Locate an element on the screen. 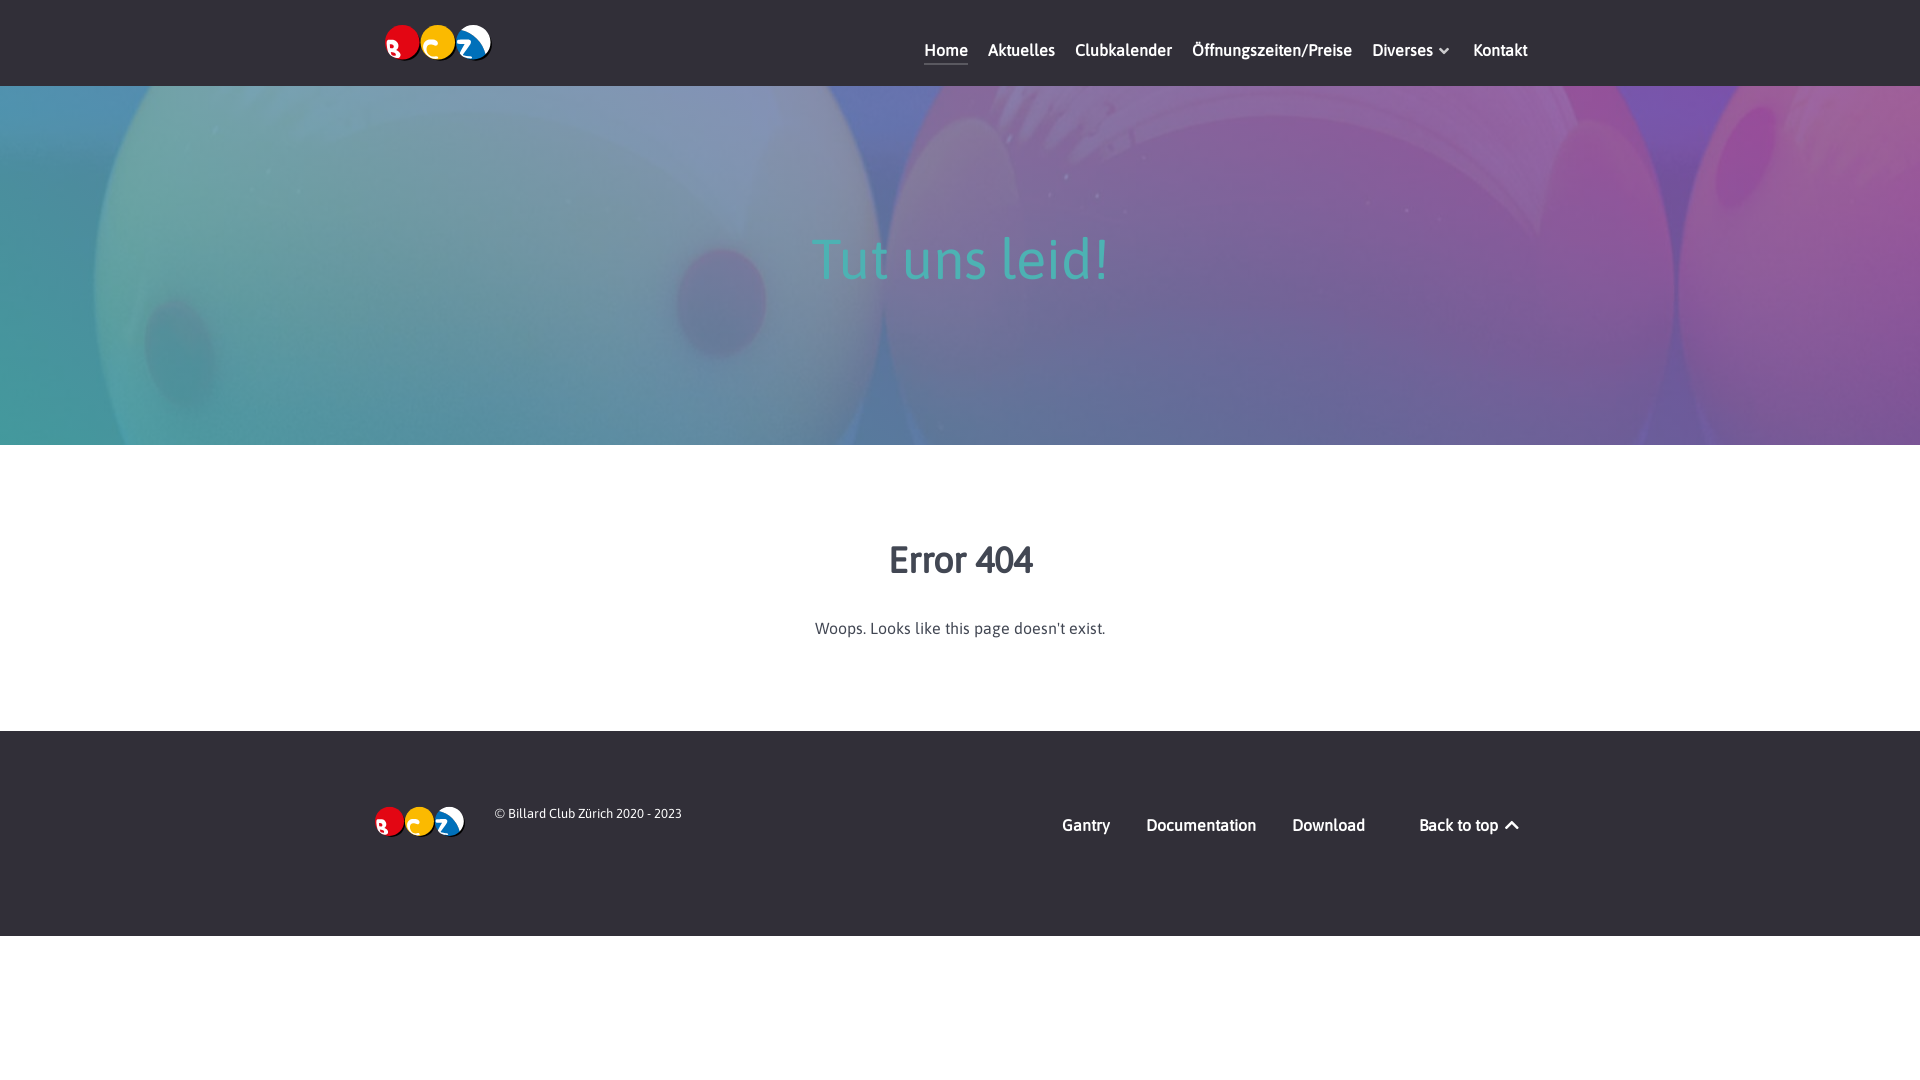 This screenshot has width=1920, height=1080. Download is located at coordinates (1328, 830).